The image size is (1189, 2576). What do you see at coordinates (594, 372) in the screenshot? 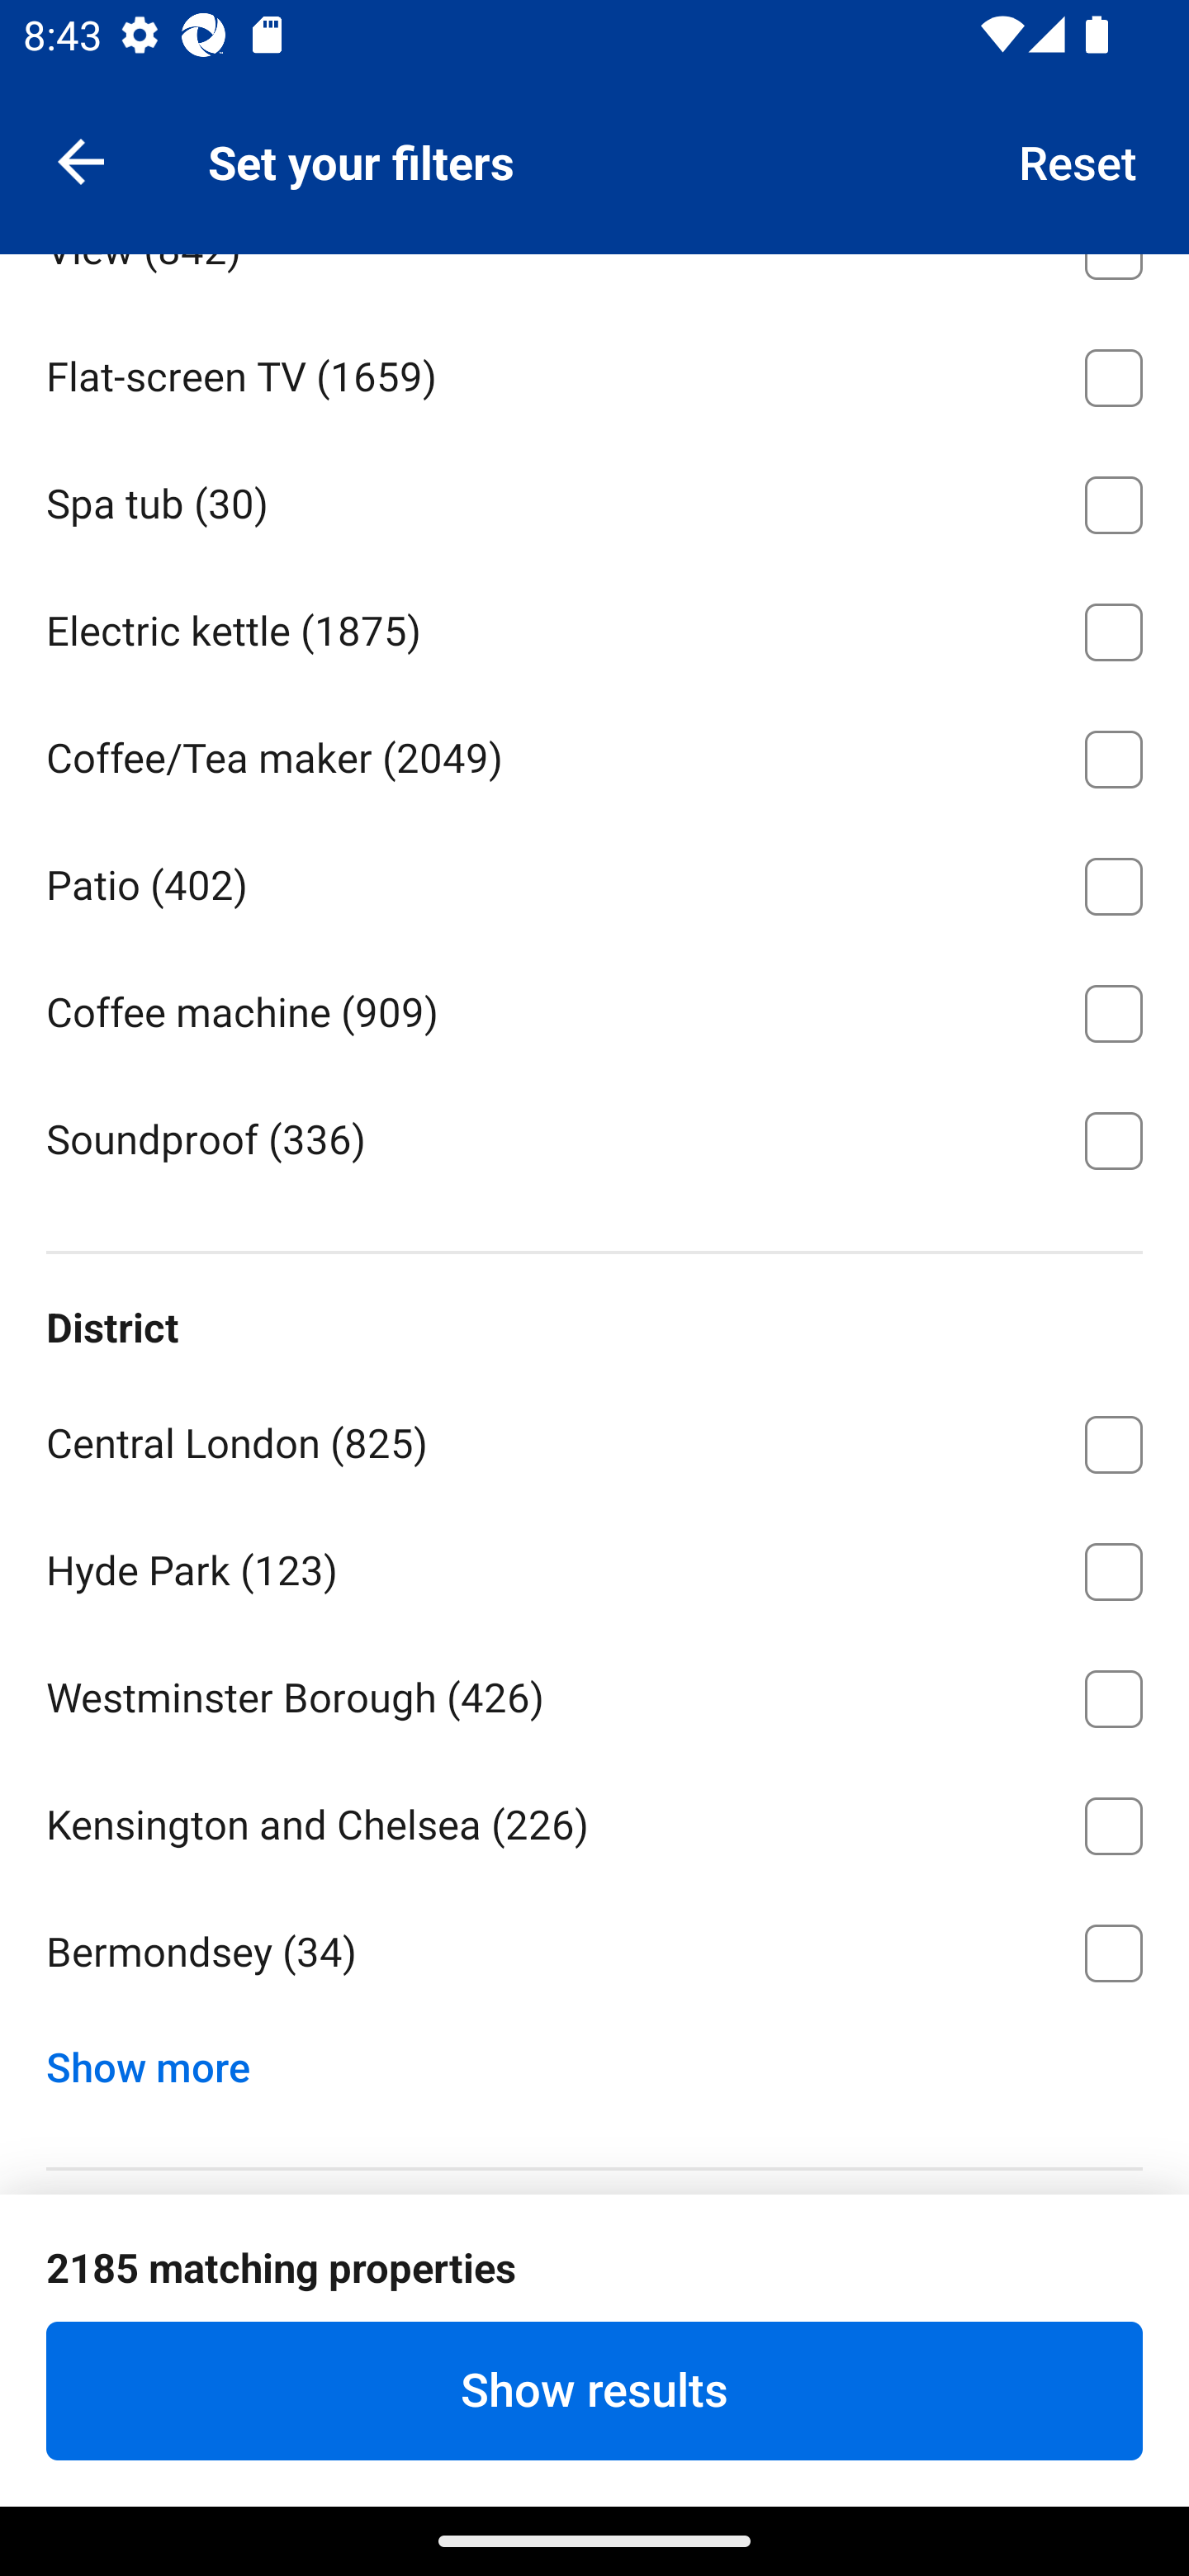
I see `Flat-screen TV ⁦(1659)` at bounding box center [594, 372].